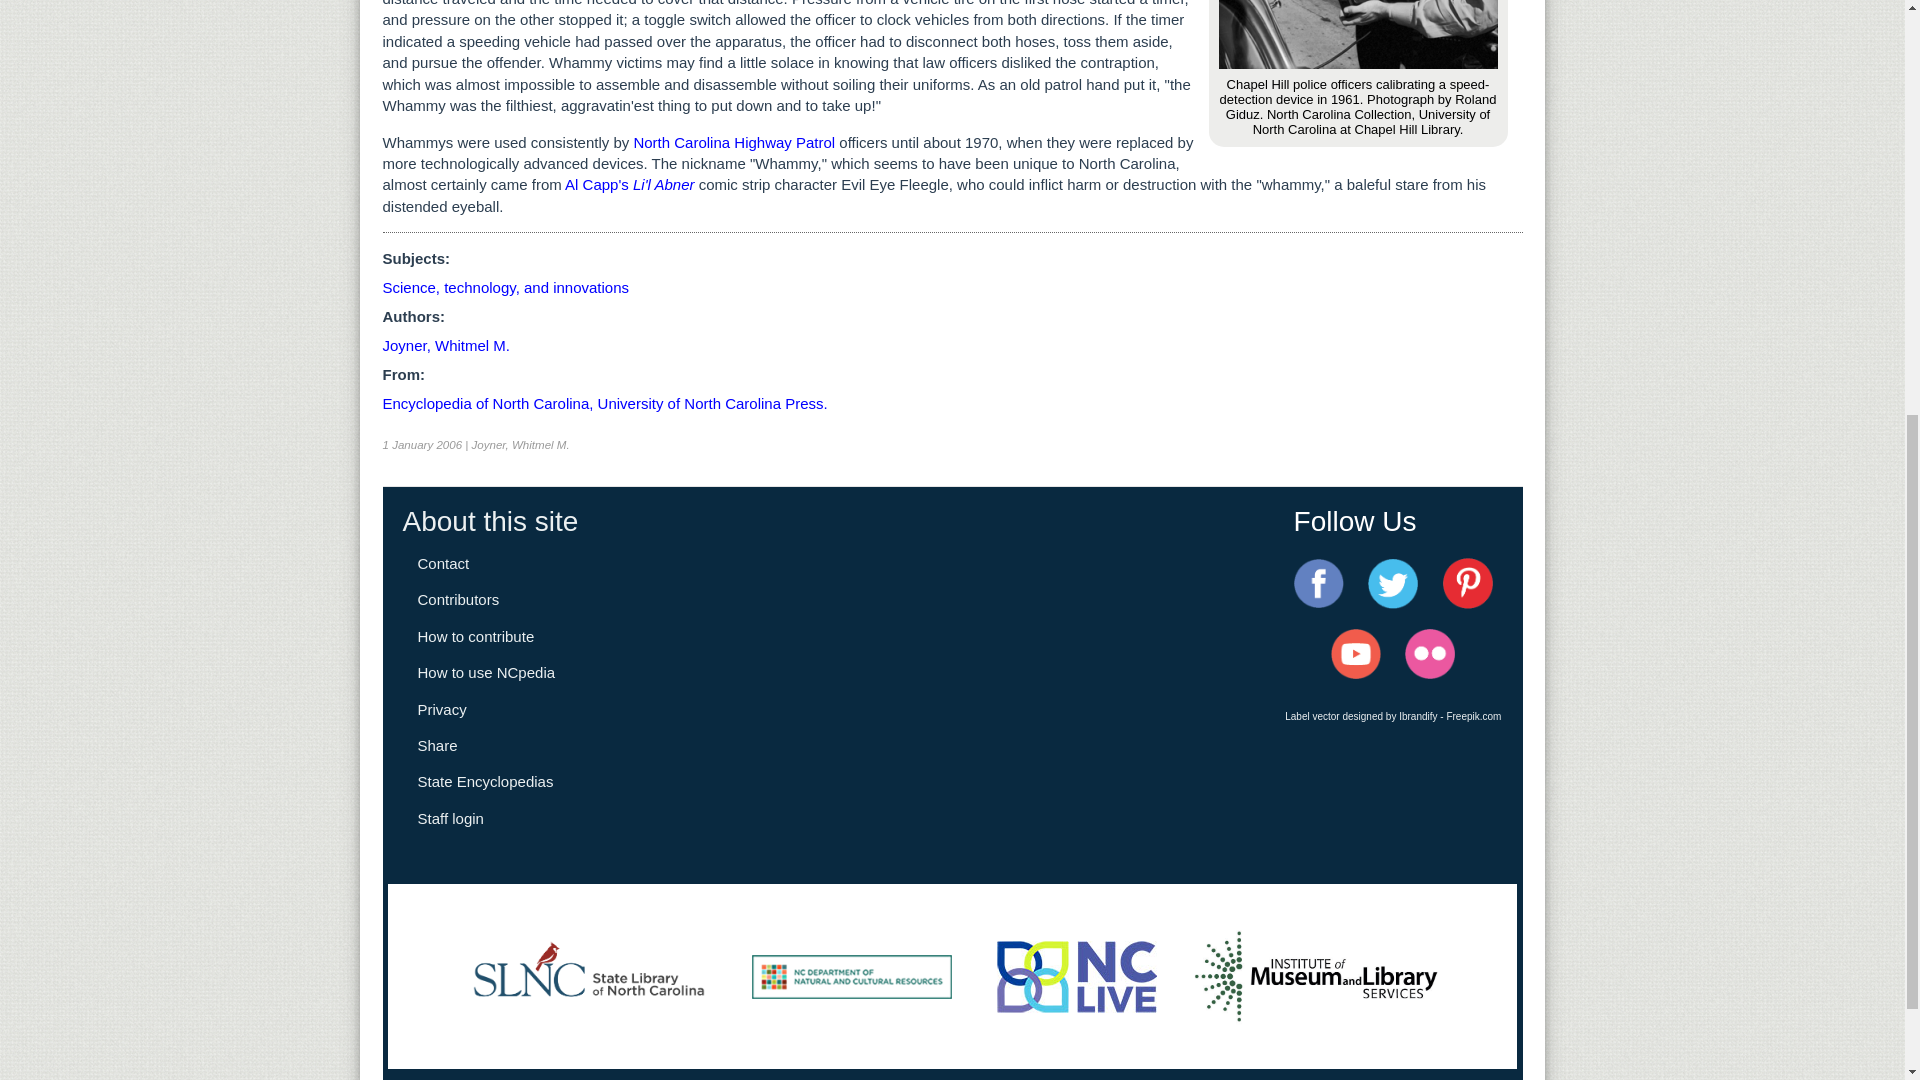 This screenshot has height=1080, width=1920. I want to click on State Encyclopedias, so click(486, 781).